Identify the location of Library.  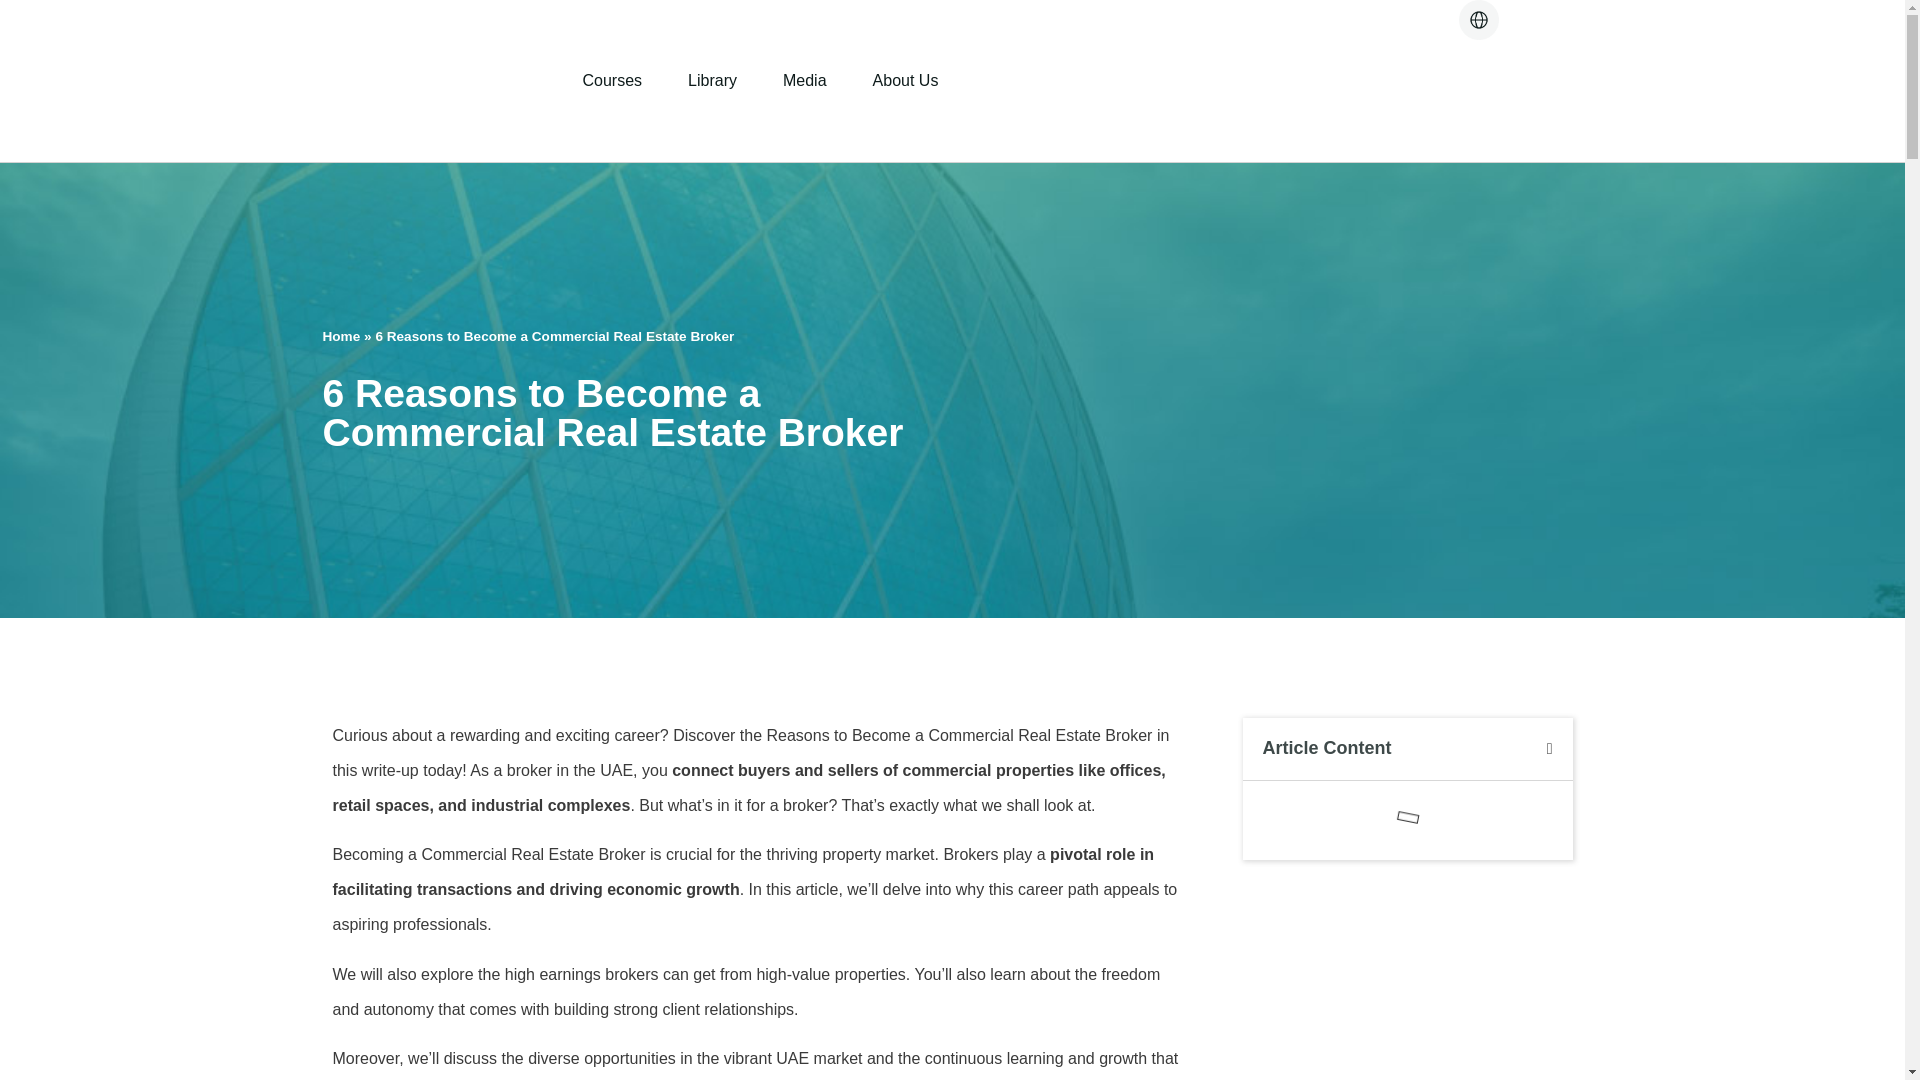
(712, 80).